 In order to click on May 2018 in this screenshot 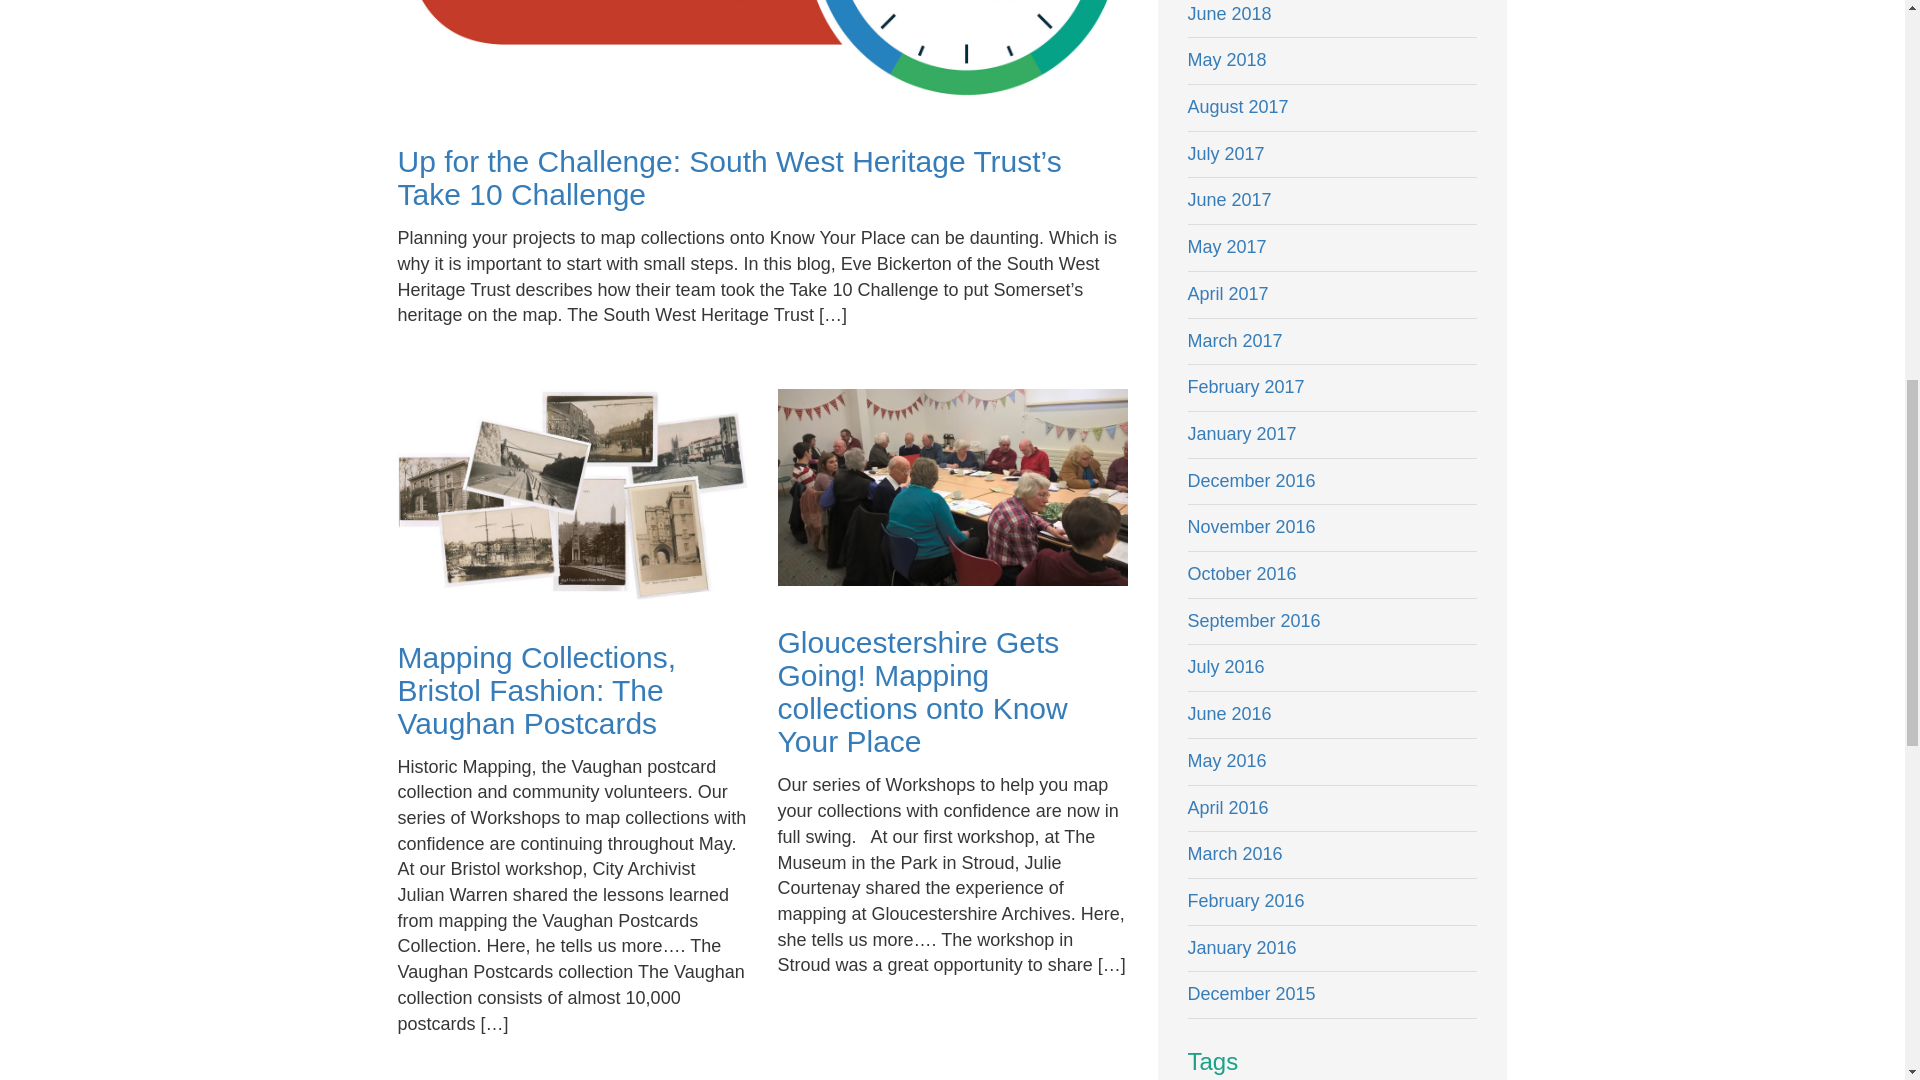, I will do `click(1333, 61)`.